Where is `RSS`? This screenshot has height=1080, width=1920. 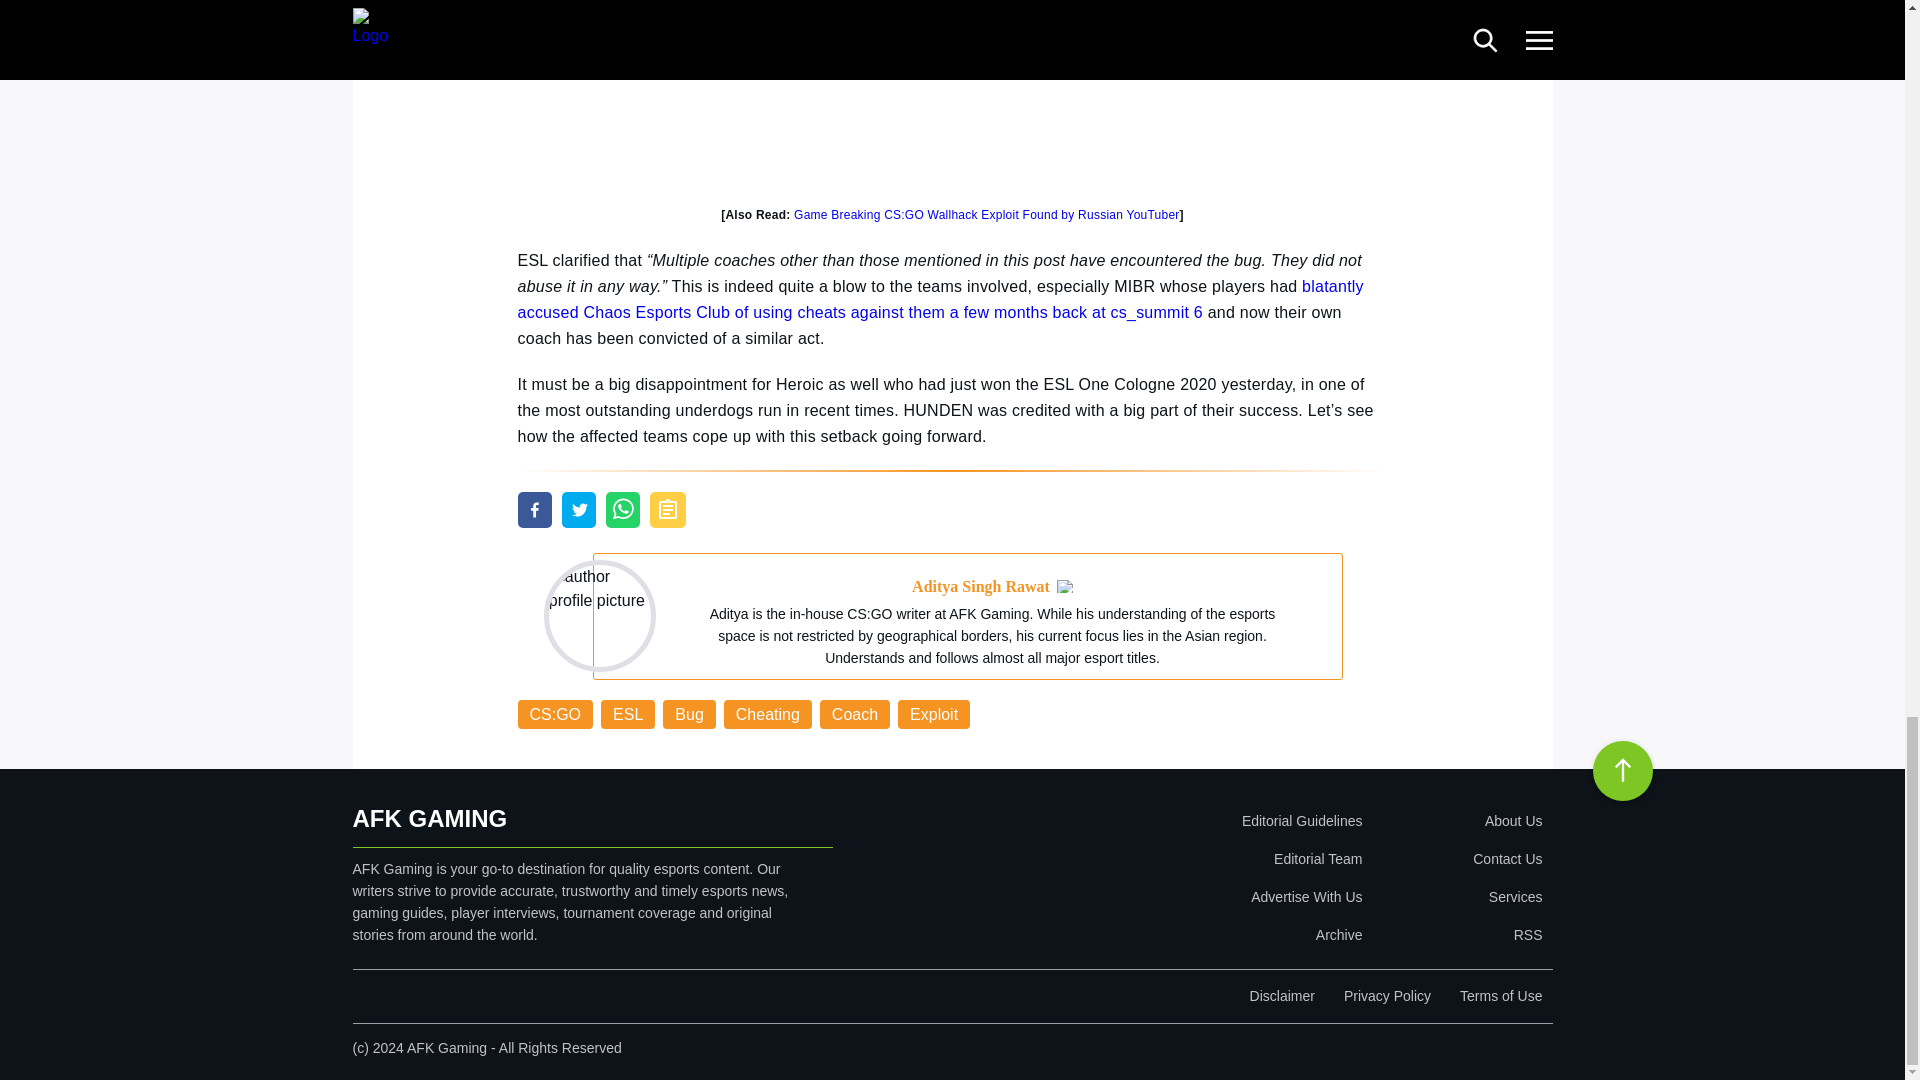
RSS is located at coordinates (1456, 934).